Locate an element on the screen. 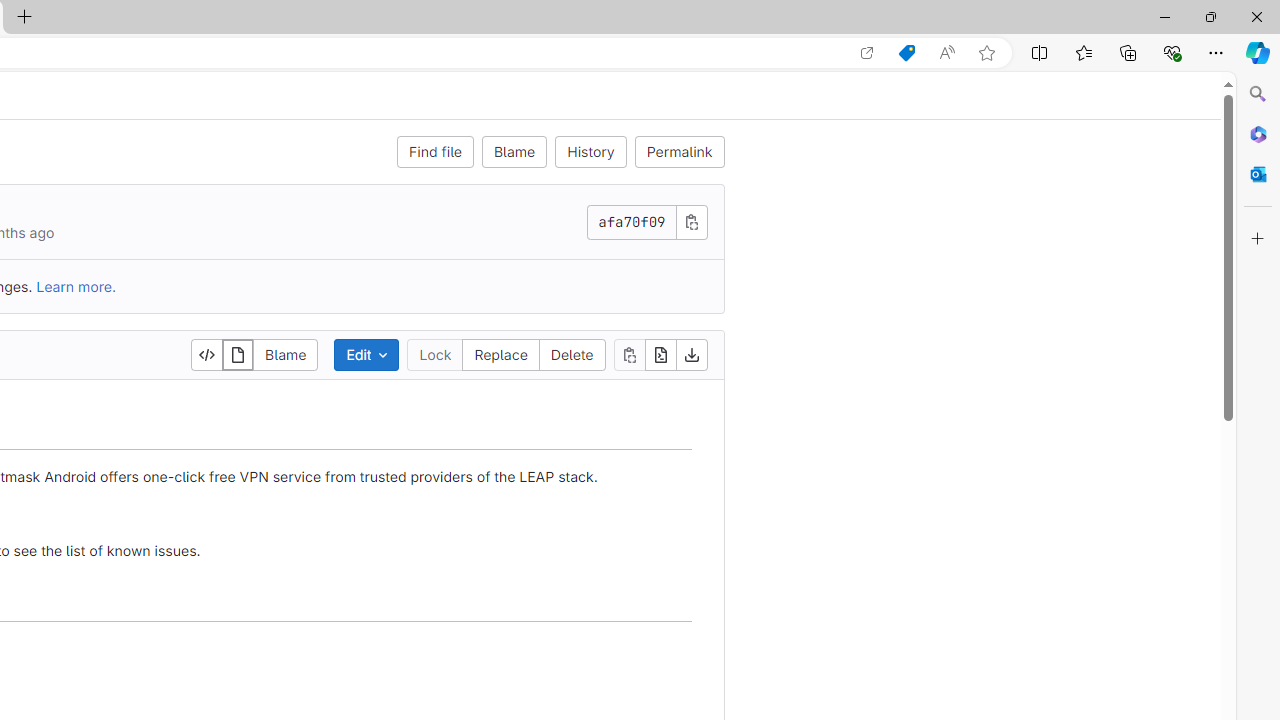 The height and width of the screenshot is (720, 1280). Display source is located at coordinates (207, 354).